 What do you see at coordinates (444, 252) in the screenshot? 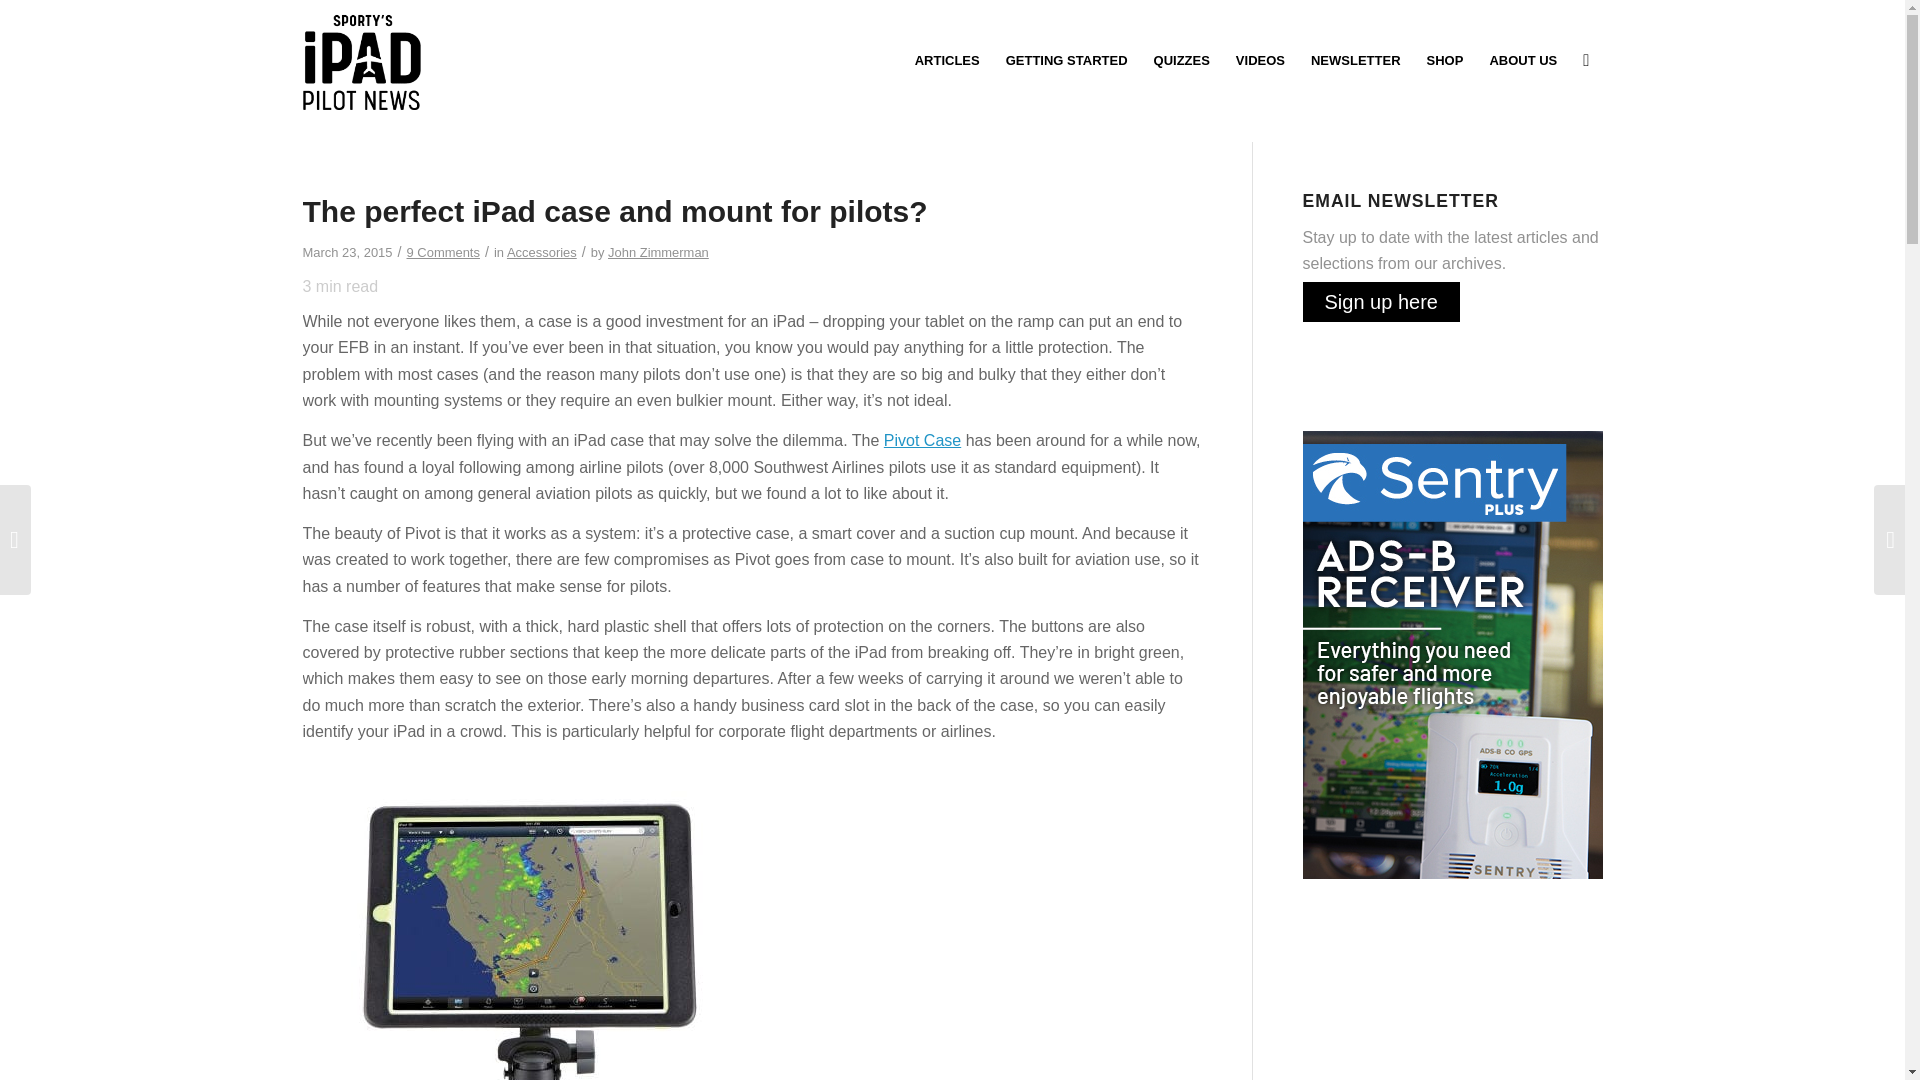
I see `9 Comments` at bounding box center [444, 252].